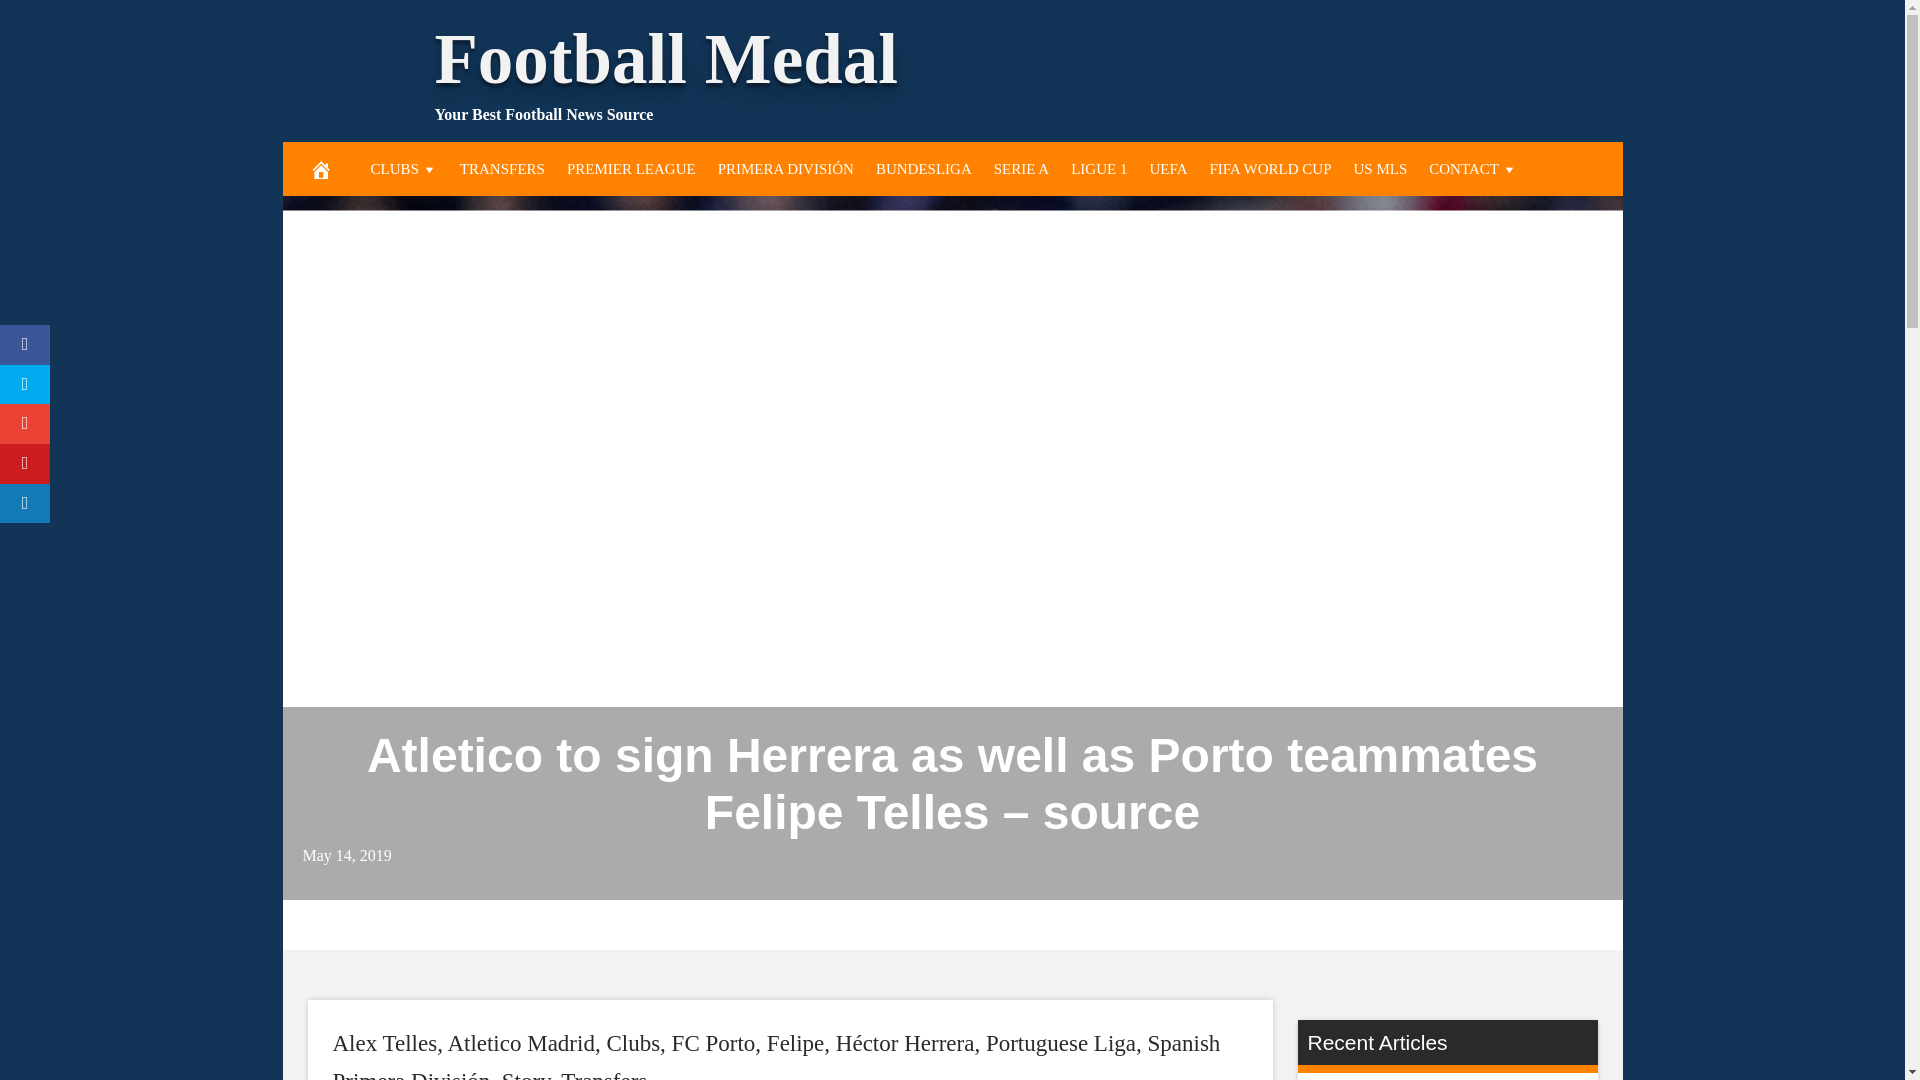 The width and height of the screenshot is (1920, 1080). I want to click on Clubs, so click(633, 1044).